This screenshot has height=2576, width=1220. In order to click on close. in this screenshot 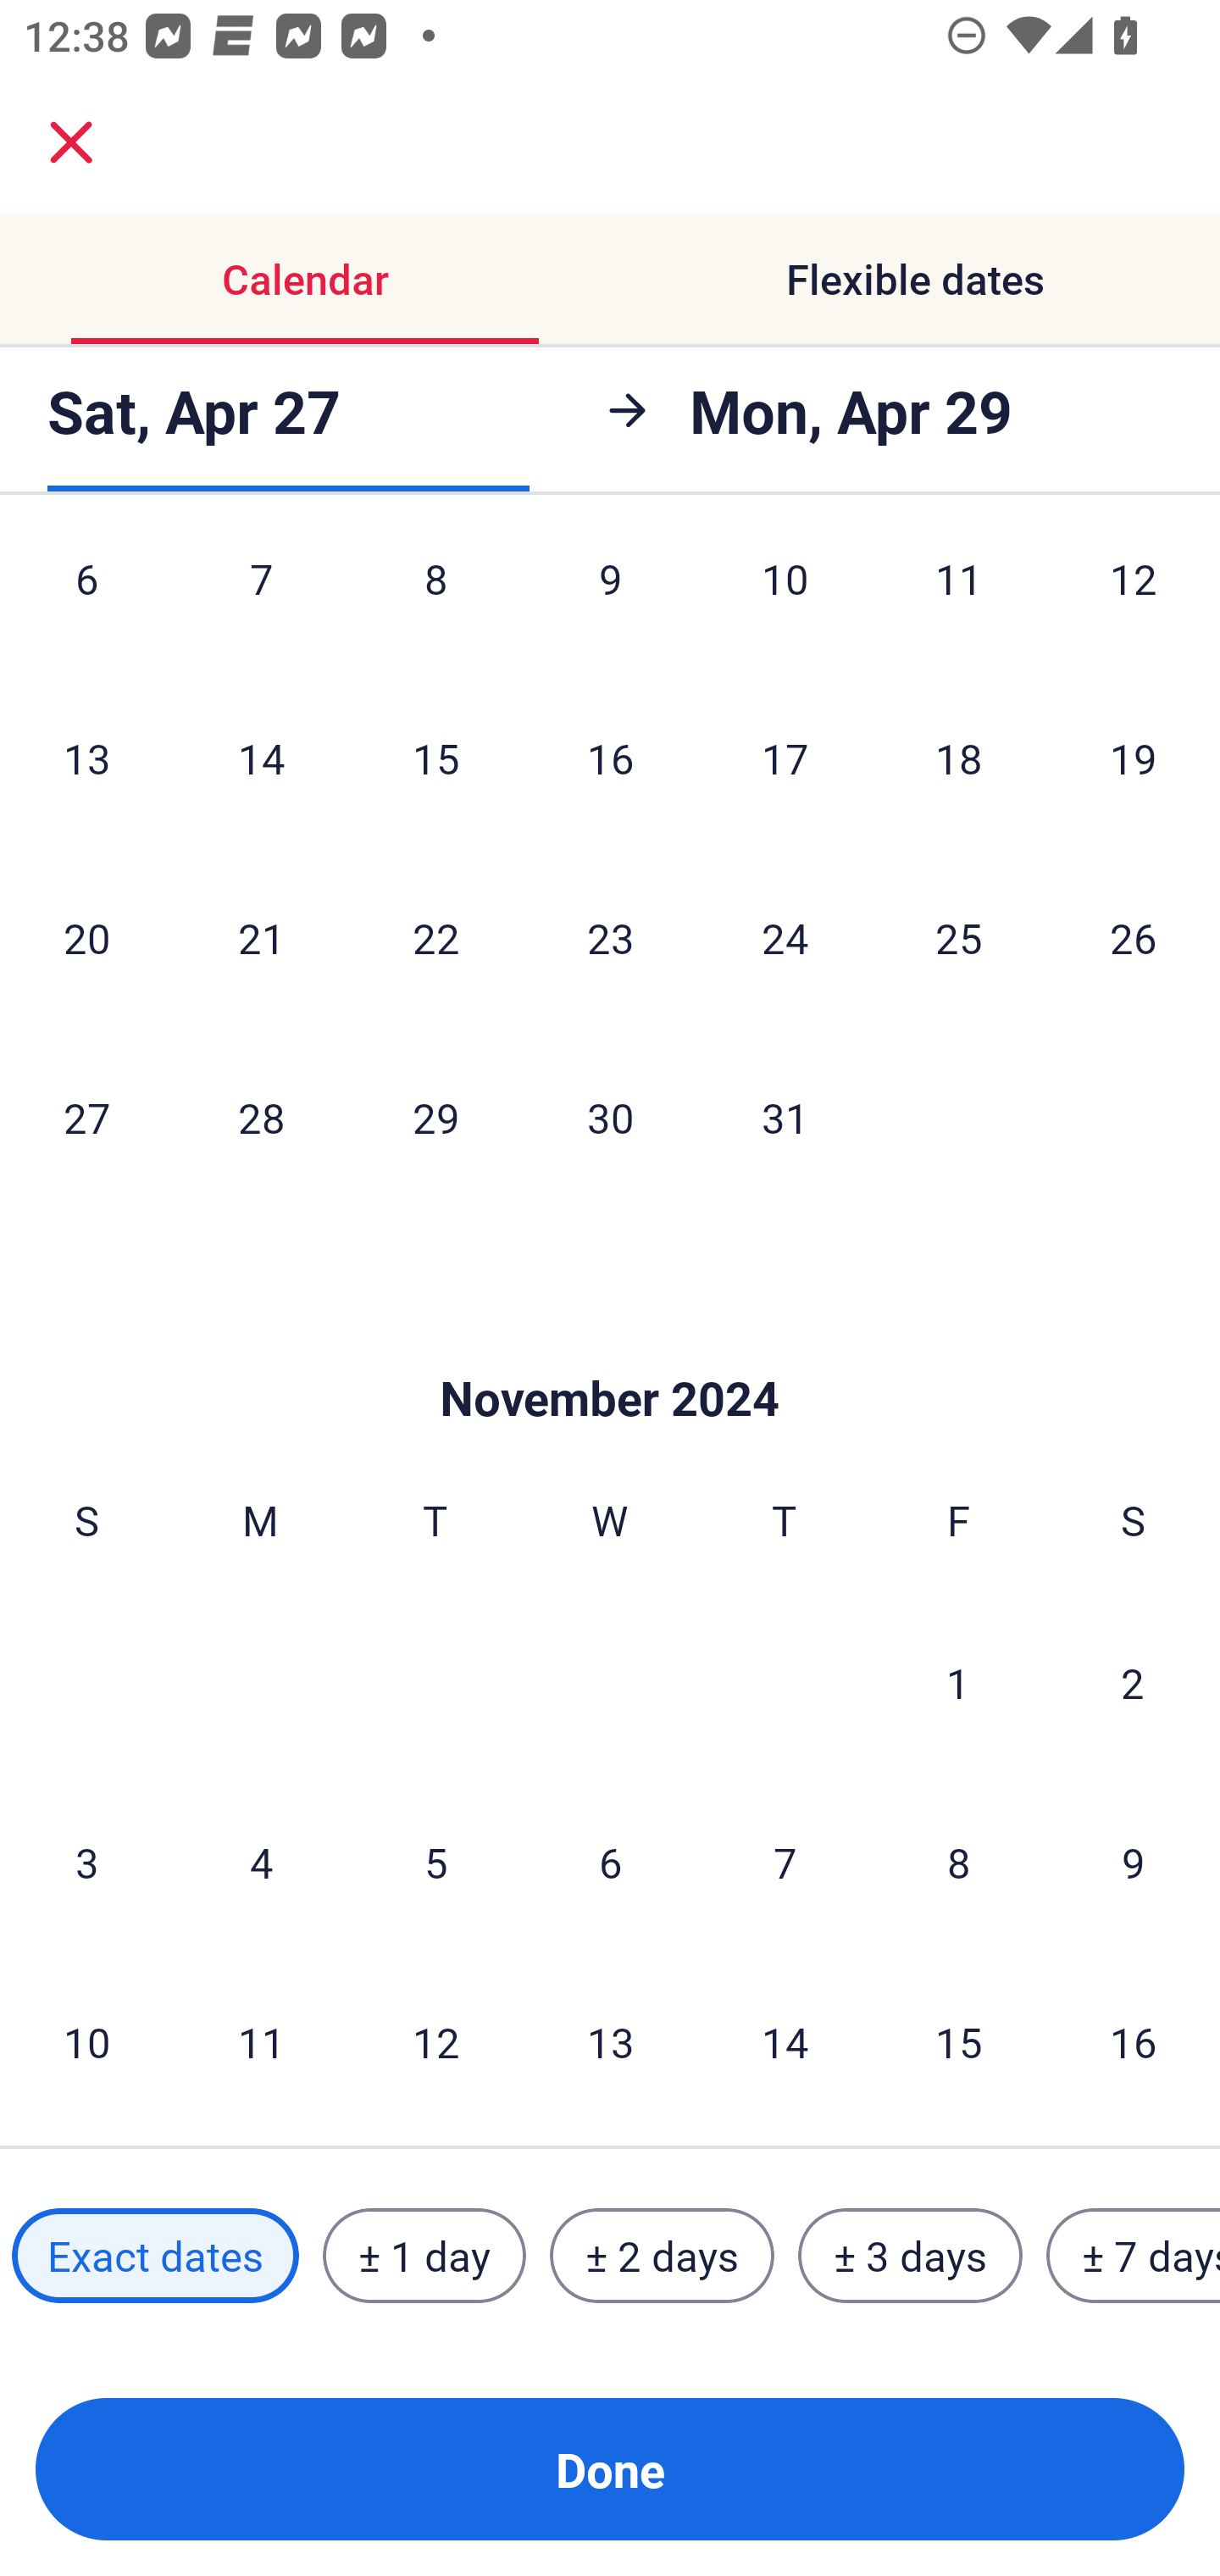, I will do `click(71, 142)`.